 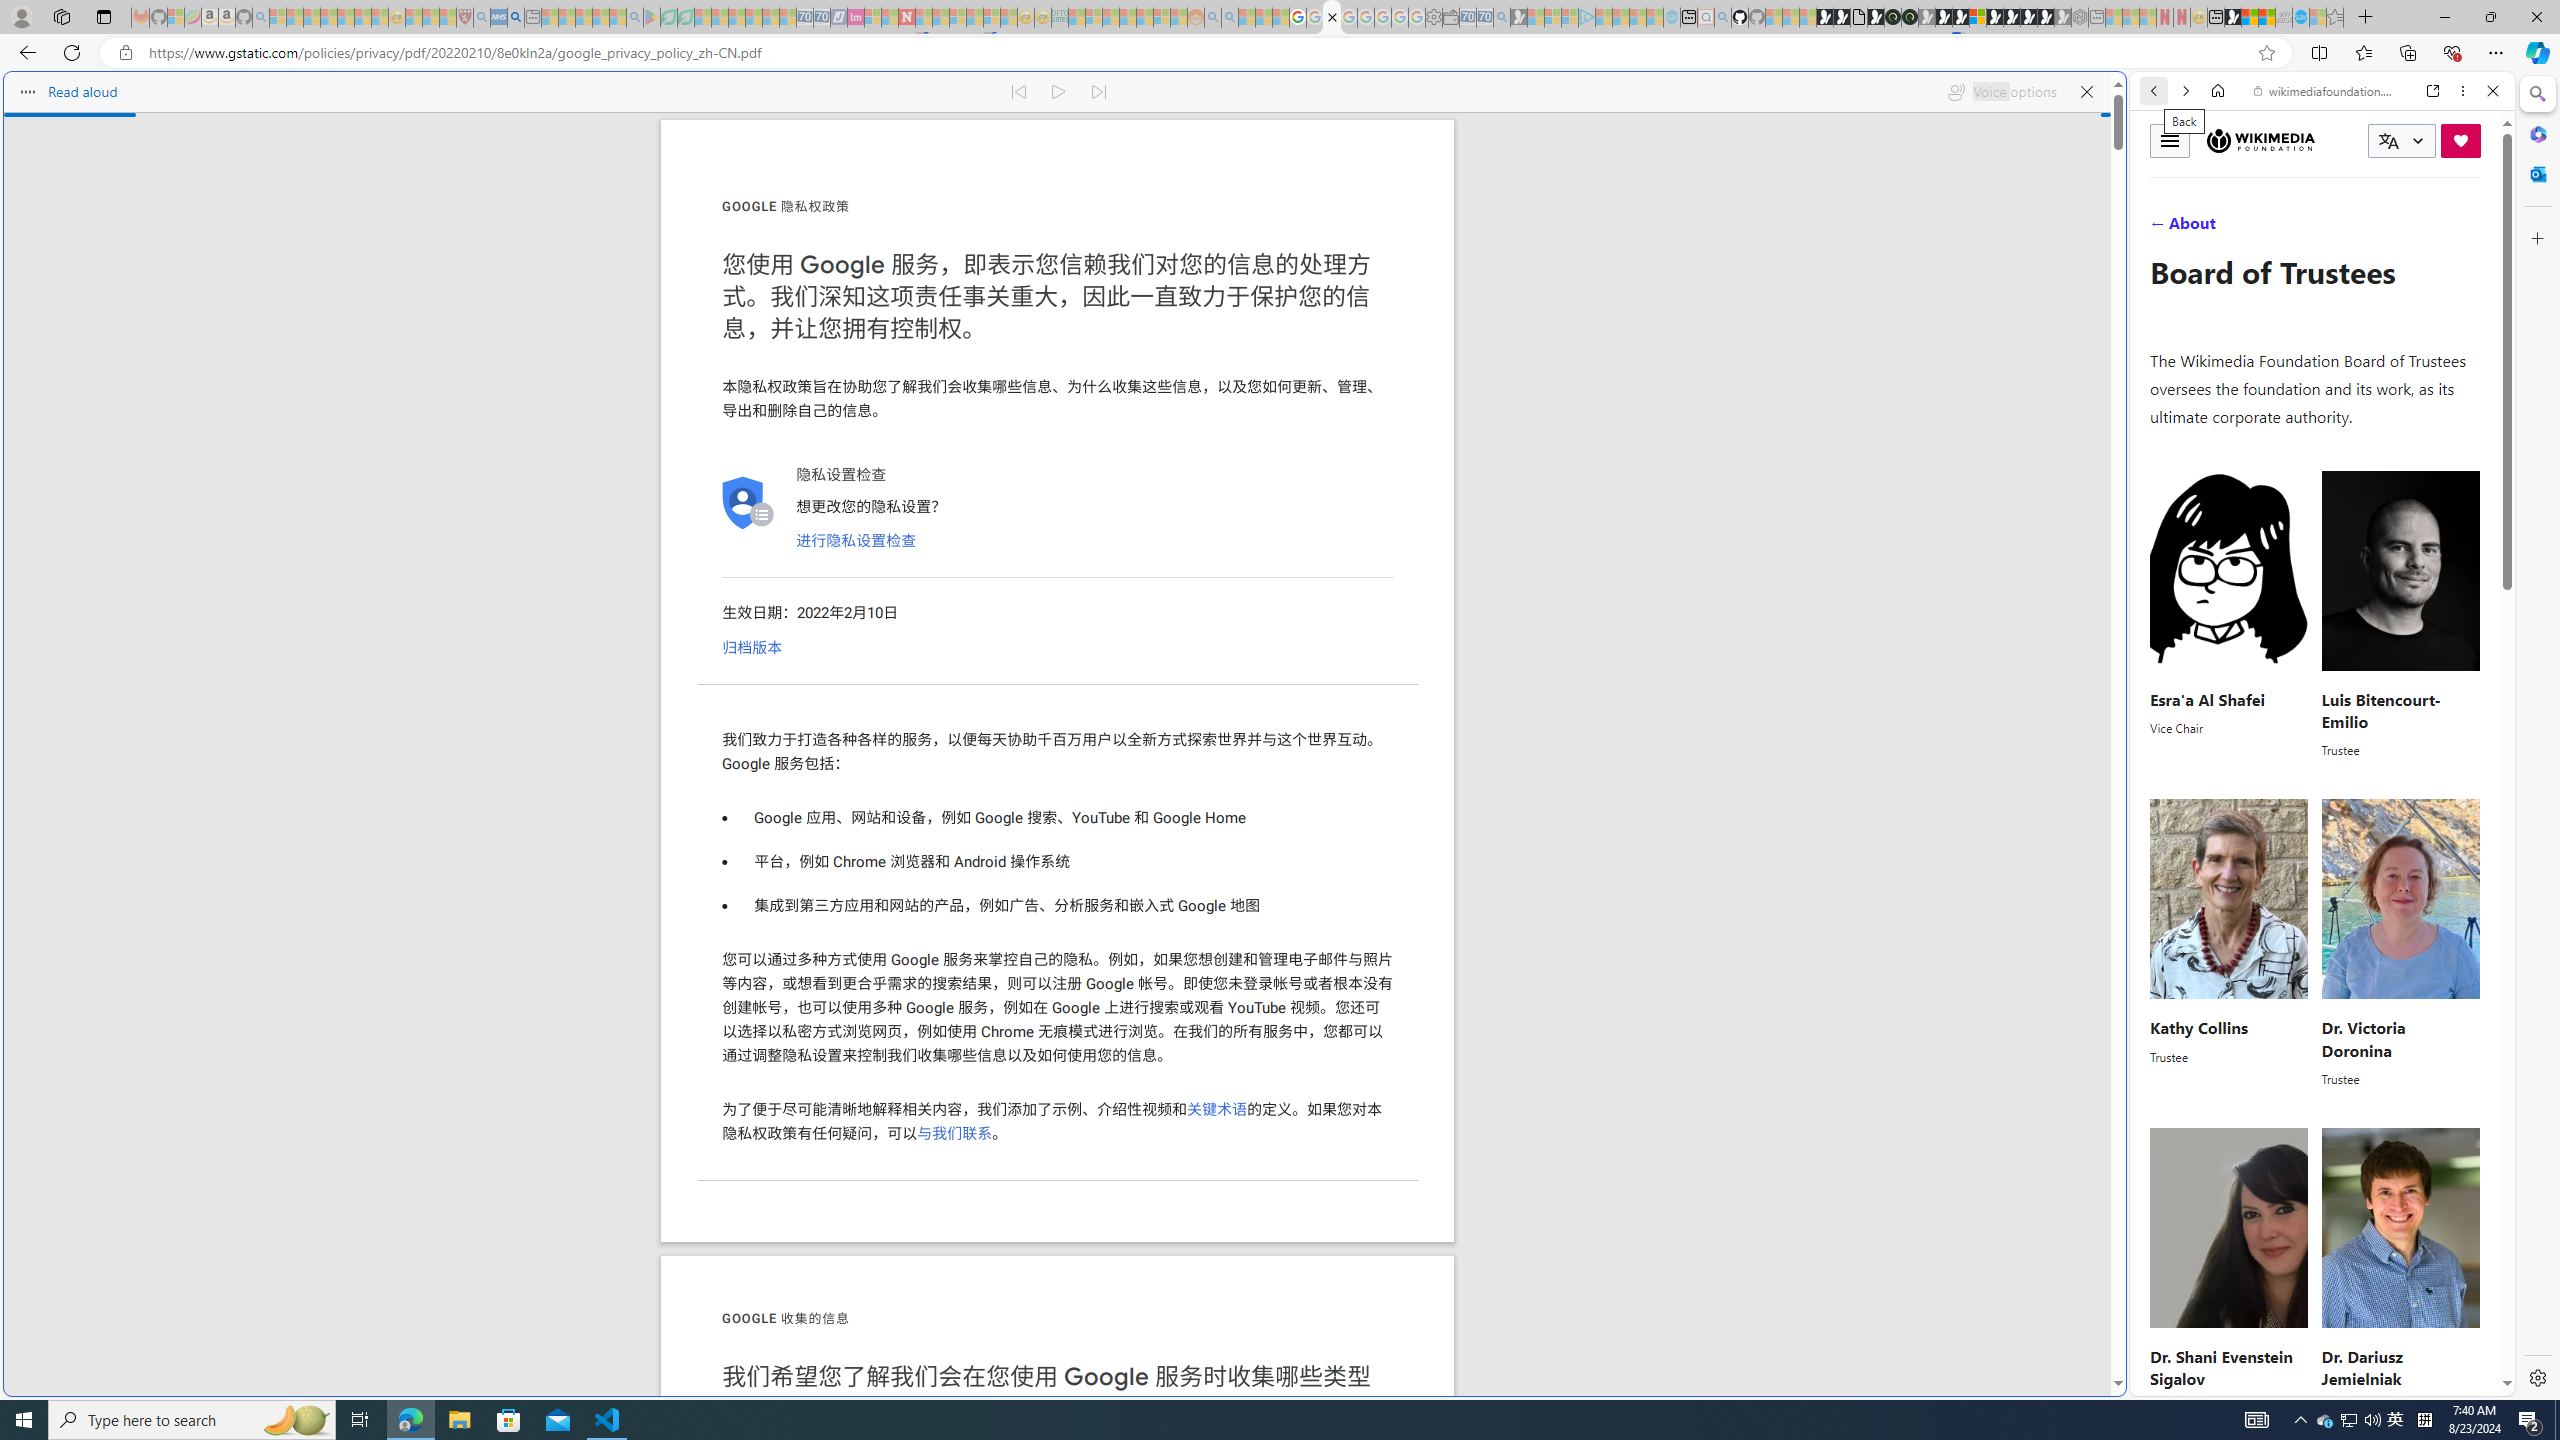 What do you see at coordinates (2361, 1368) in the screenshot?
I see `Dr. Dariusz Jemielniak` at bounding box center [2361, 1368].